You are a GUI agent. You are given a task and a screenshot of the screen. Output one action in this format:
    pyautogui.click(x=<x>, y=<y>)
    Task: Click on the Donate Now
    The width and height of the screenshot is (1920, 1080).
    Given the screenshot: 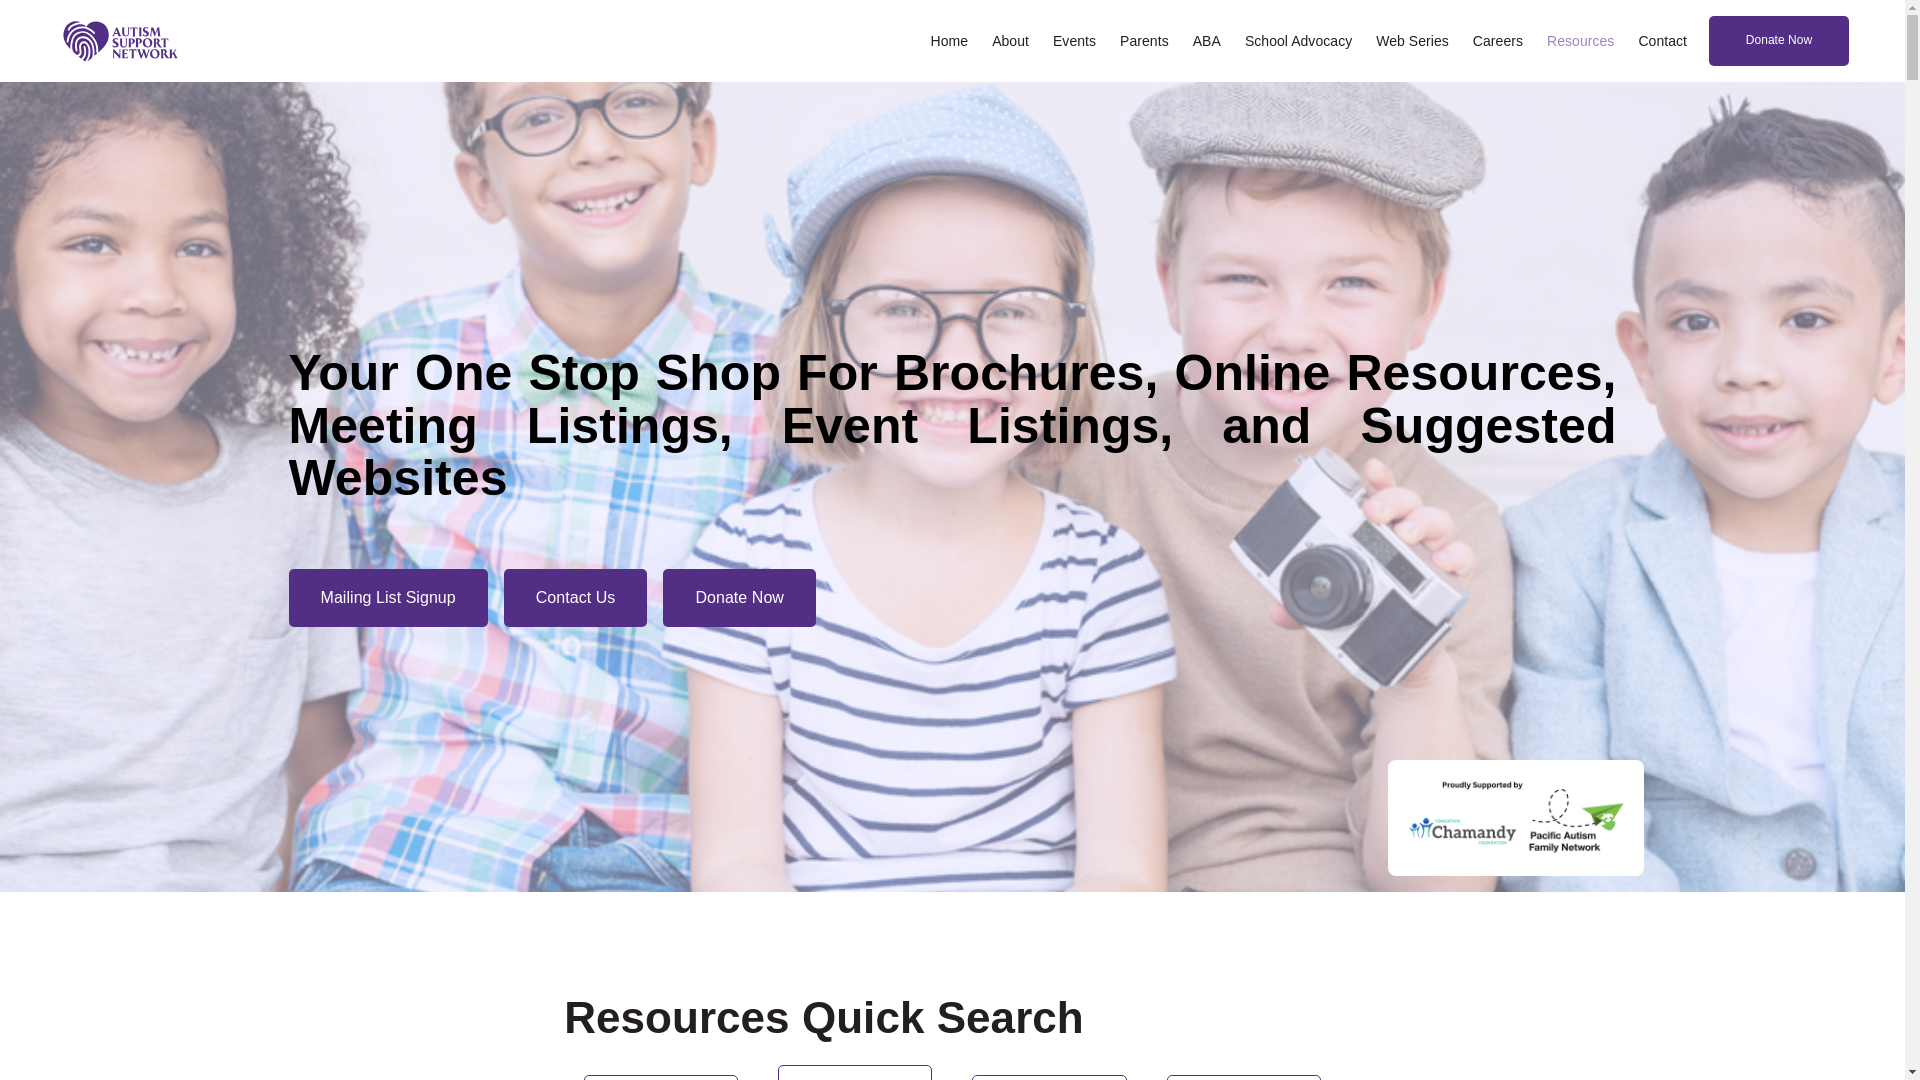 What is the action you would take?
    pyautogui.click(x=740, y=598)
    